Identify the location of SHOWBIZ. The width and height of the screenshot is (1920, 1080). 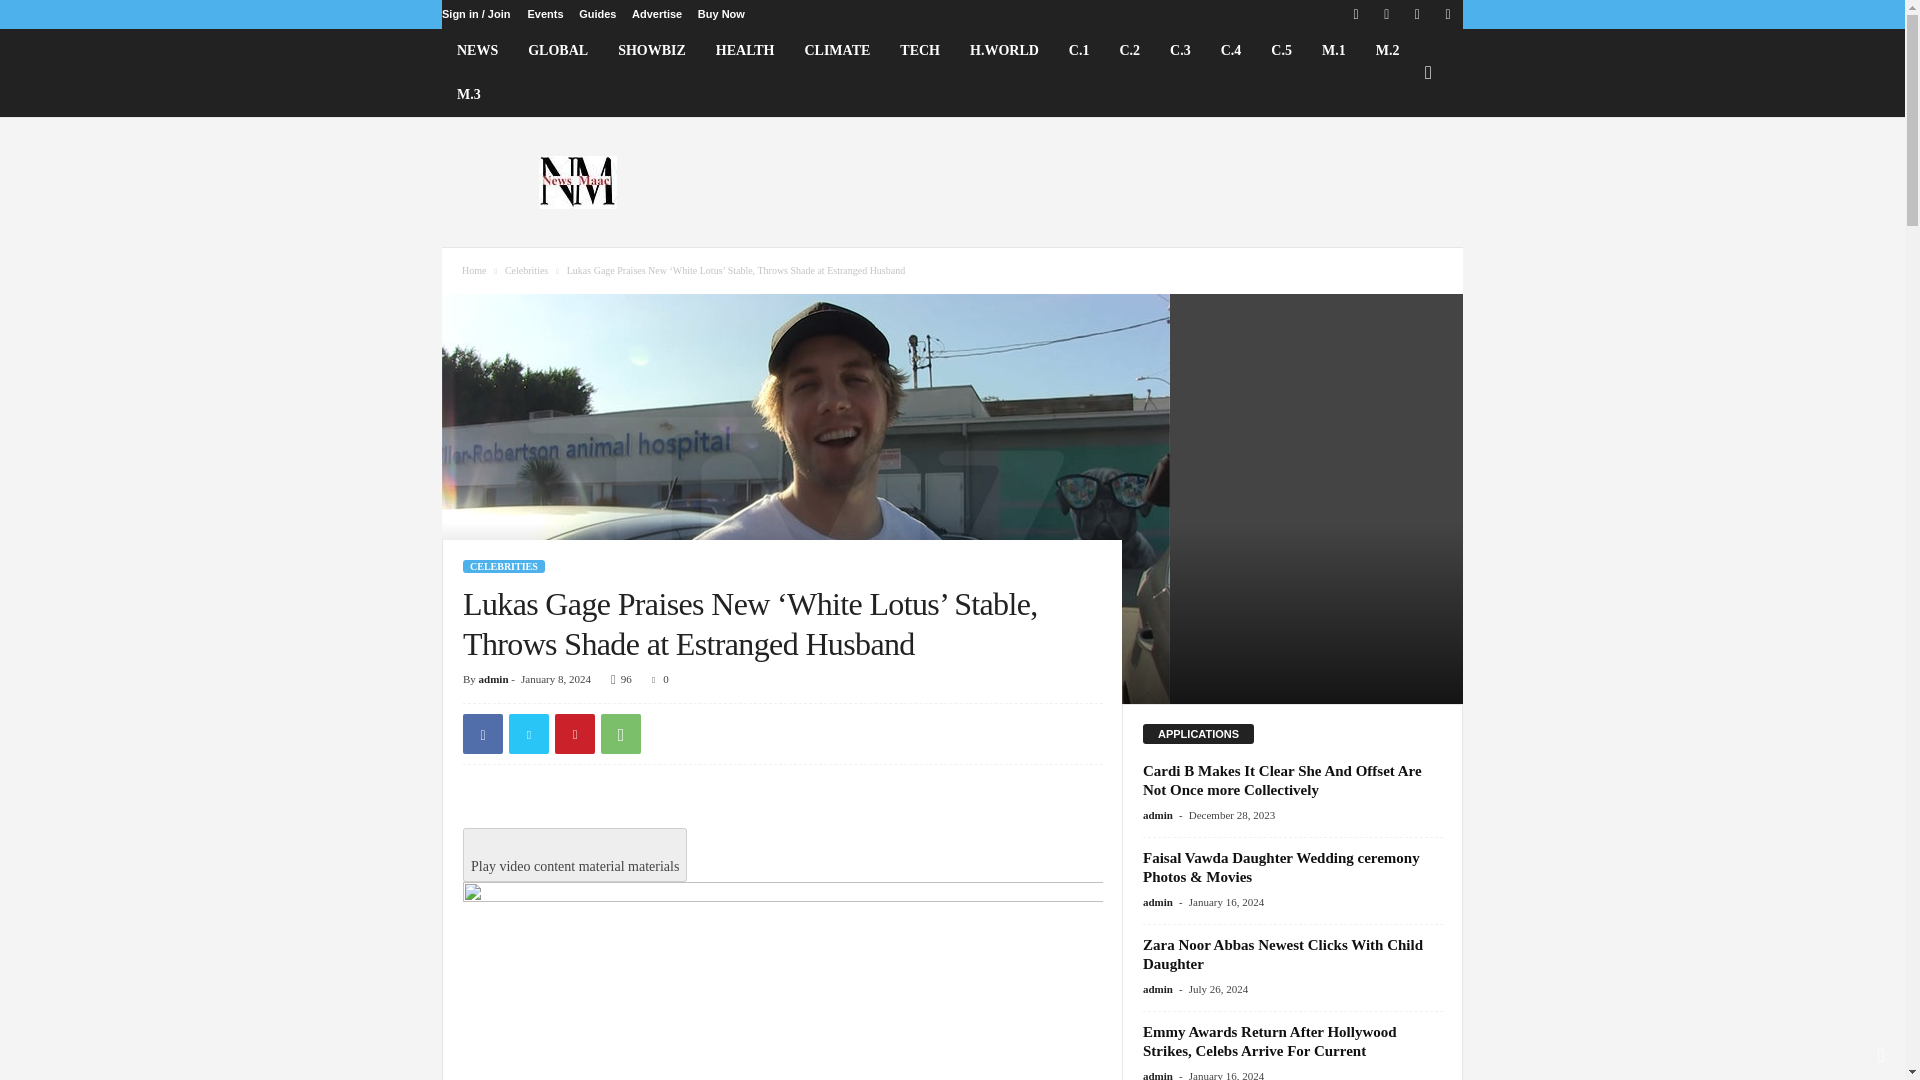
(651, 51).